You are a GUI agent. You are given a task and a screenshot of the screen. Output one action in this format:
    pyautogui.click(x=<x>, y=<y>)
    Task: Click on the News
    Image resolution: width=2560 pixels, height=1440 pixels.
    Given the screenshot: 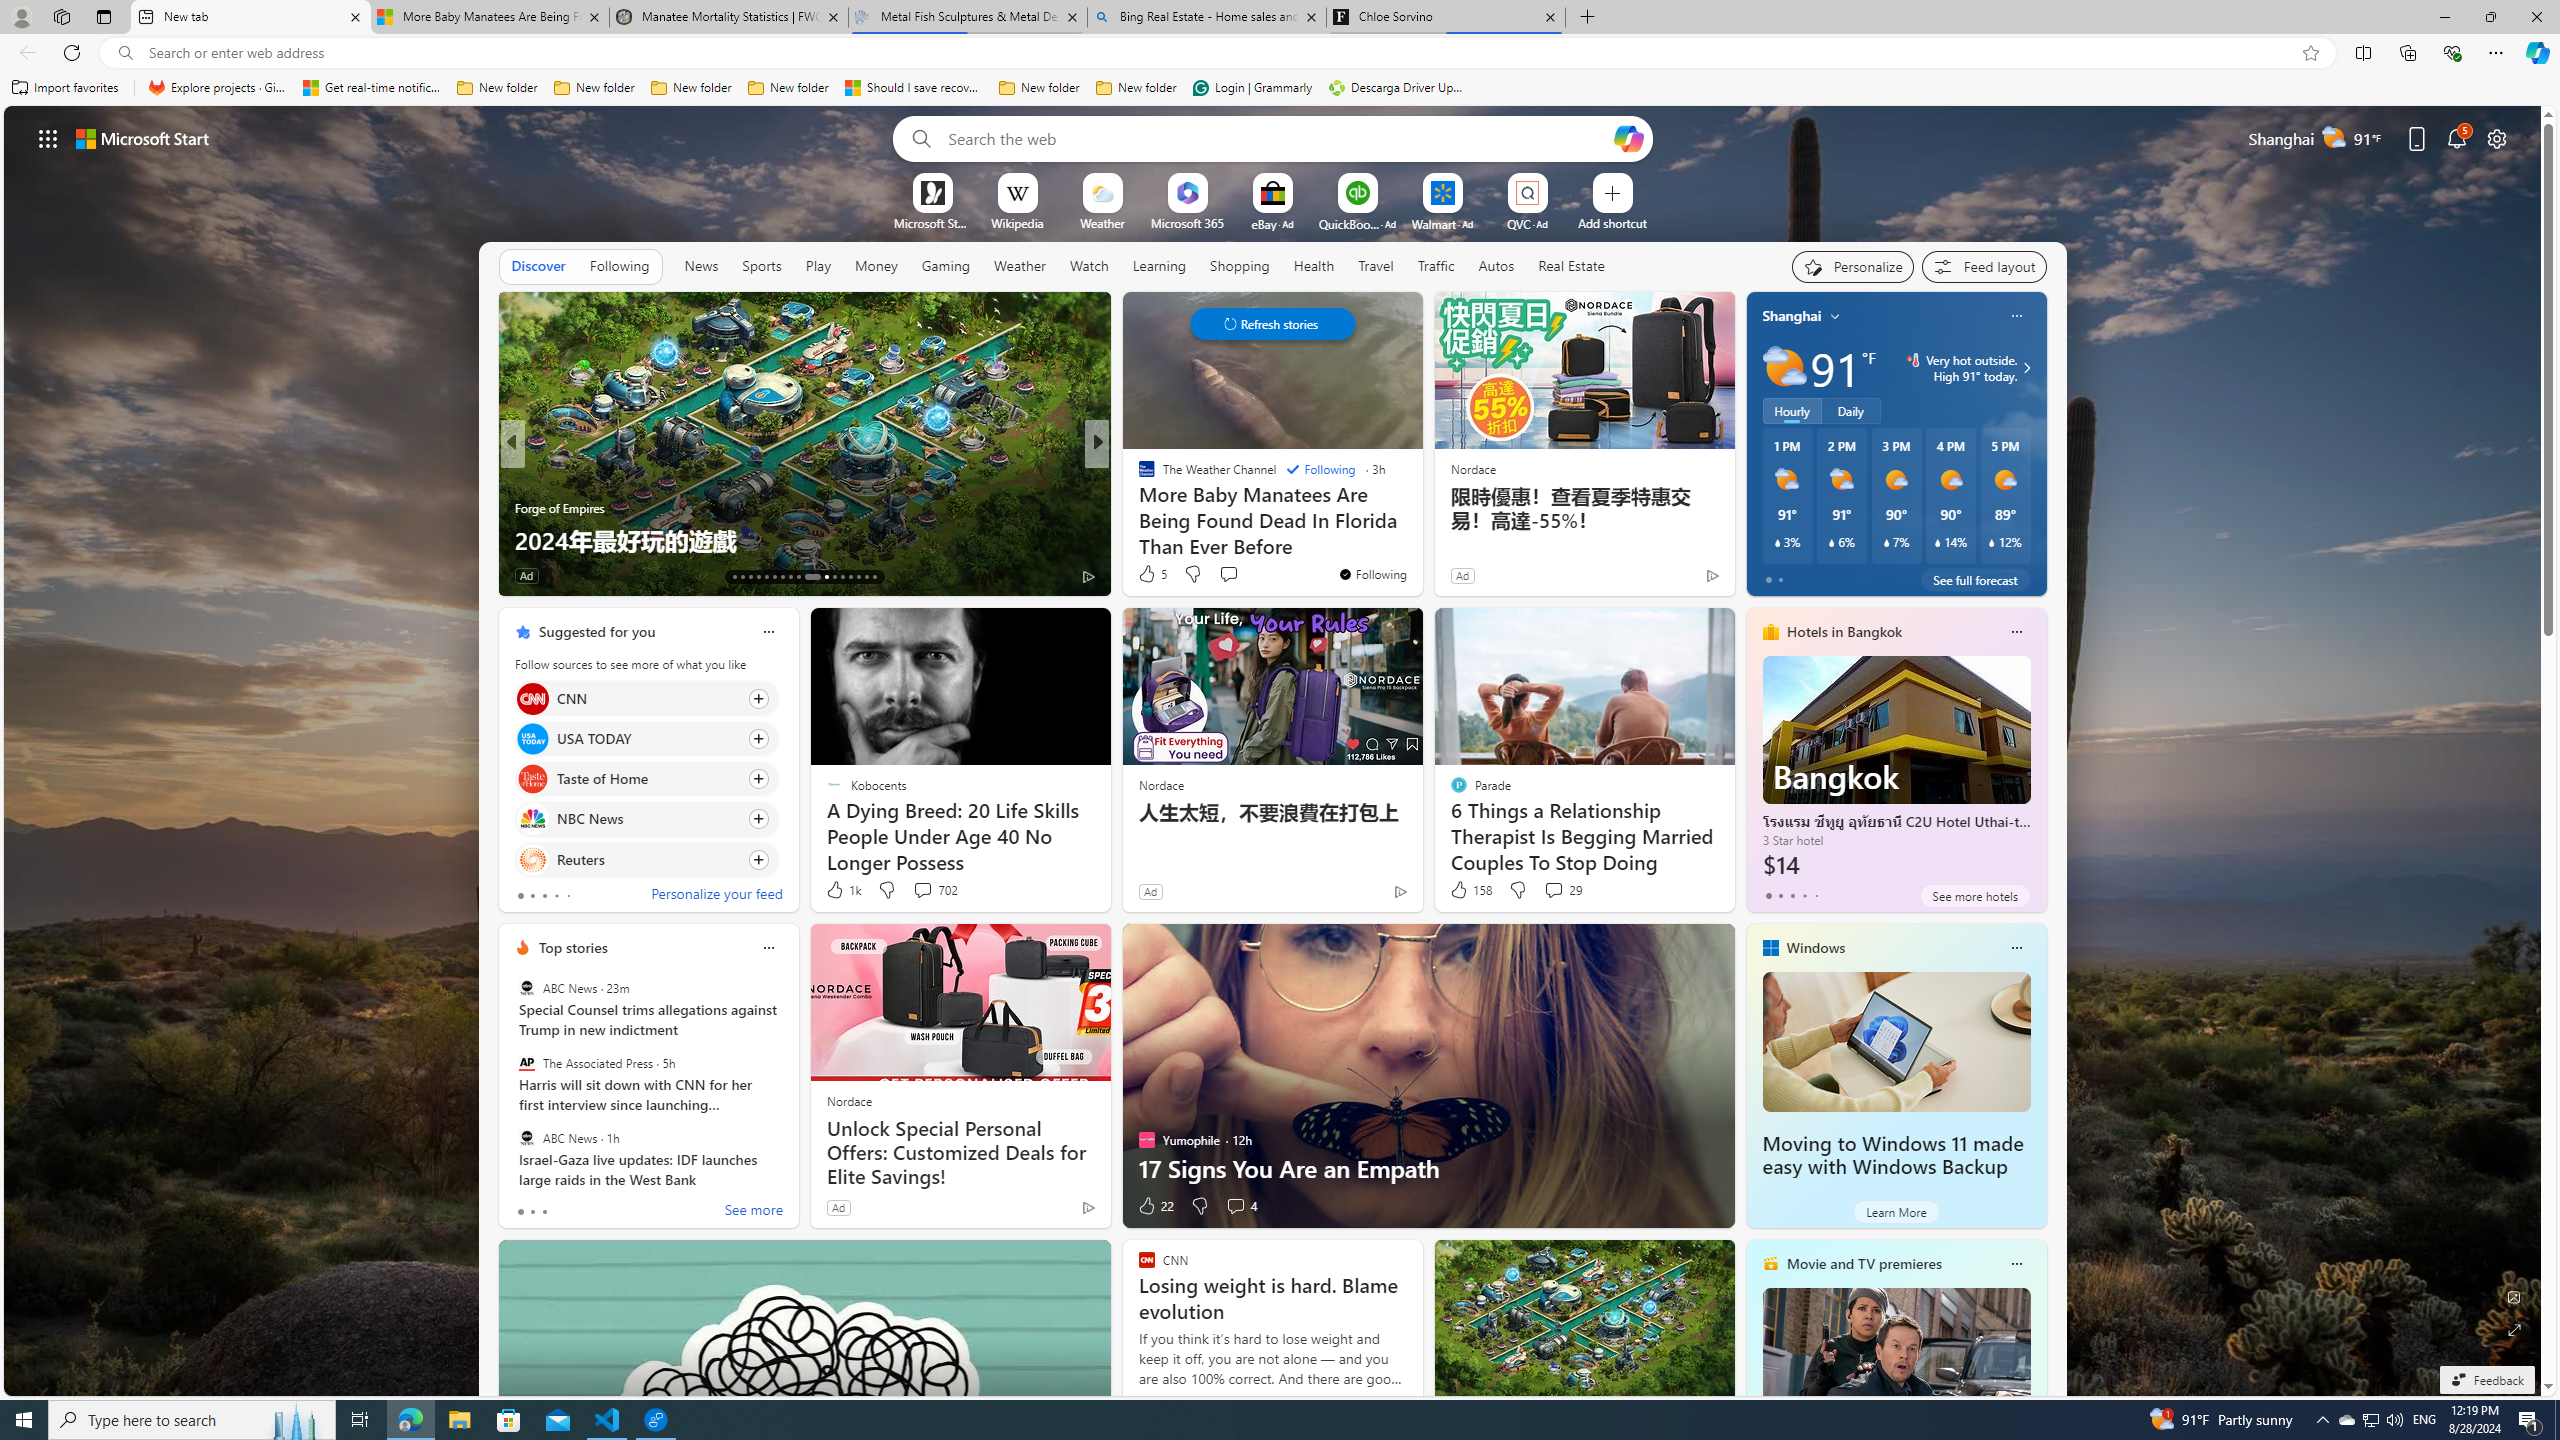 What is the action you would take?
    pyautogui.click(x=700, y=265)
    